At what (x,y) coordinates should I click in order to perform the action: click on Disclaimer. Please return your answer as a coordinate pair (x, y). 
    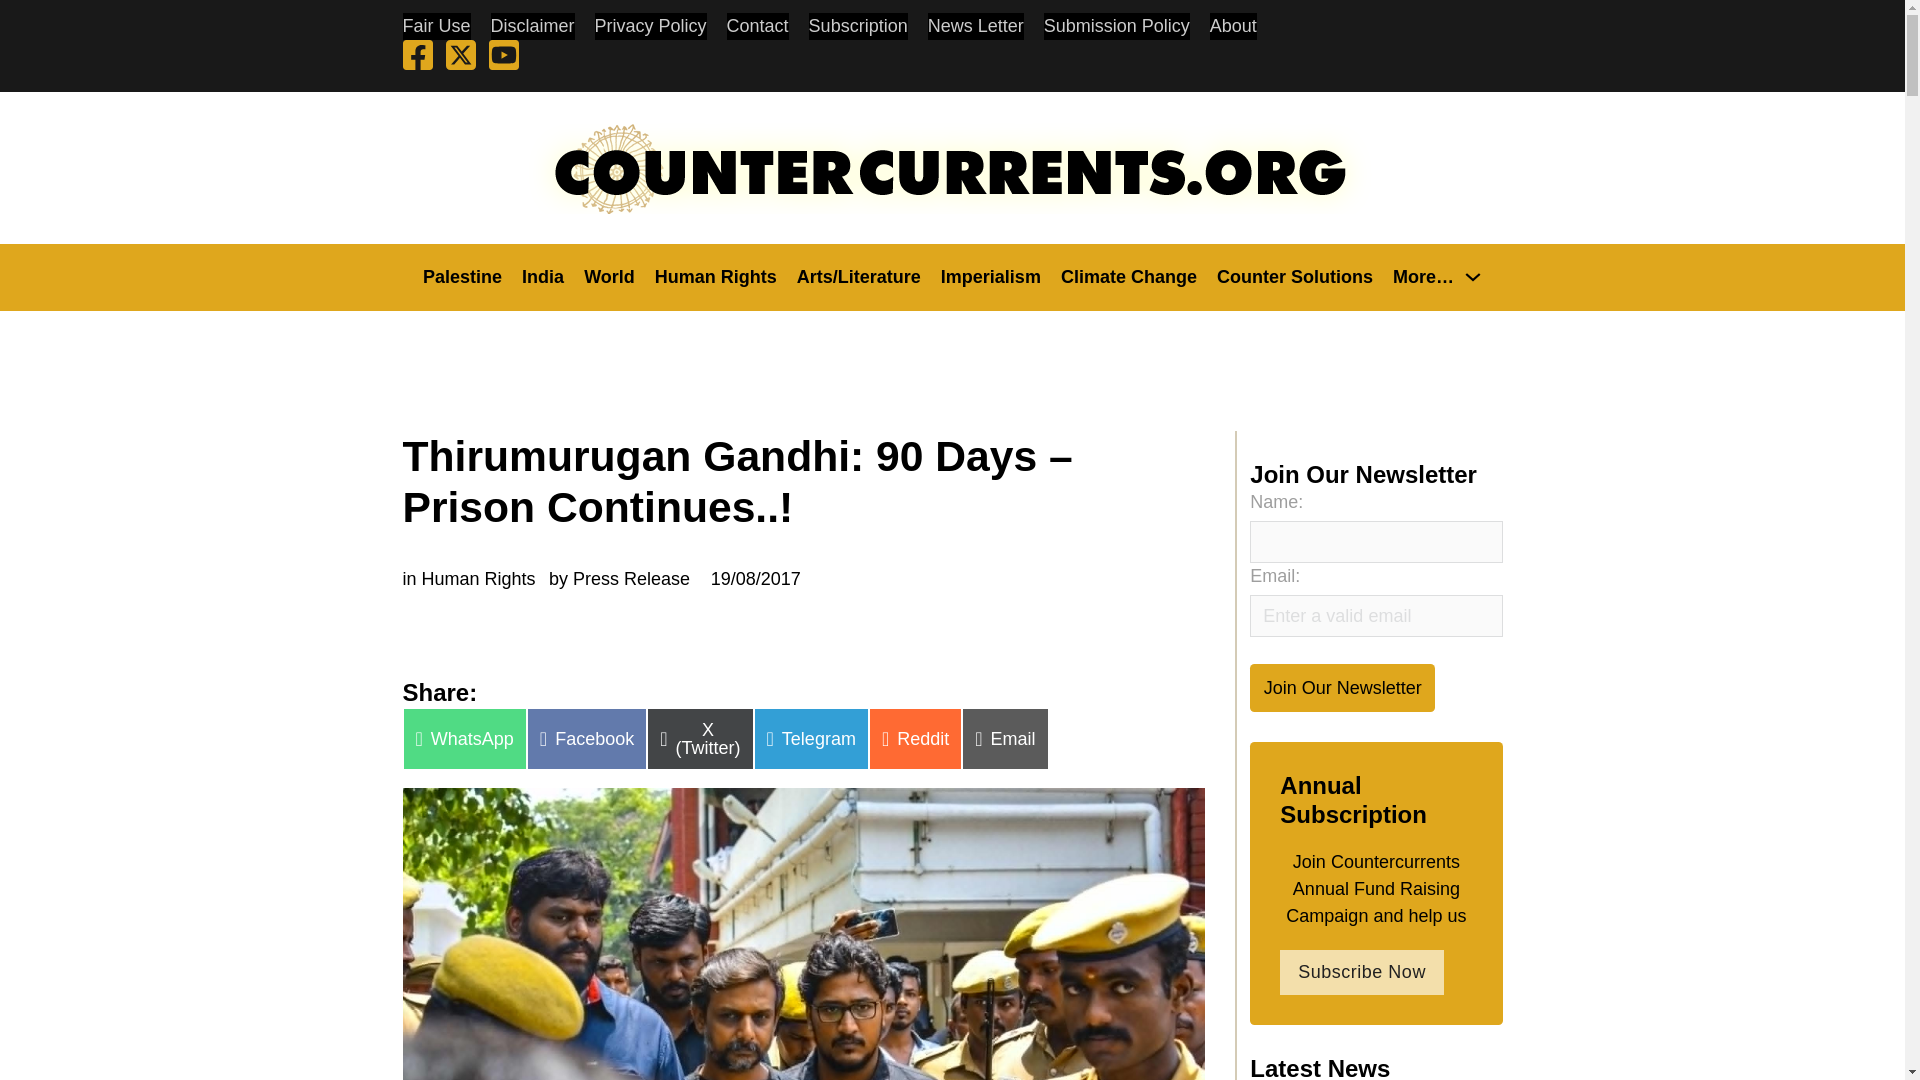
    Looking at the image, I should click on (532, 26).